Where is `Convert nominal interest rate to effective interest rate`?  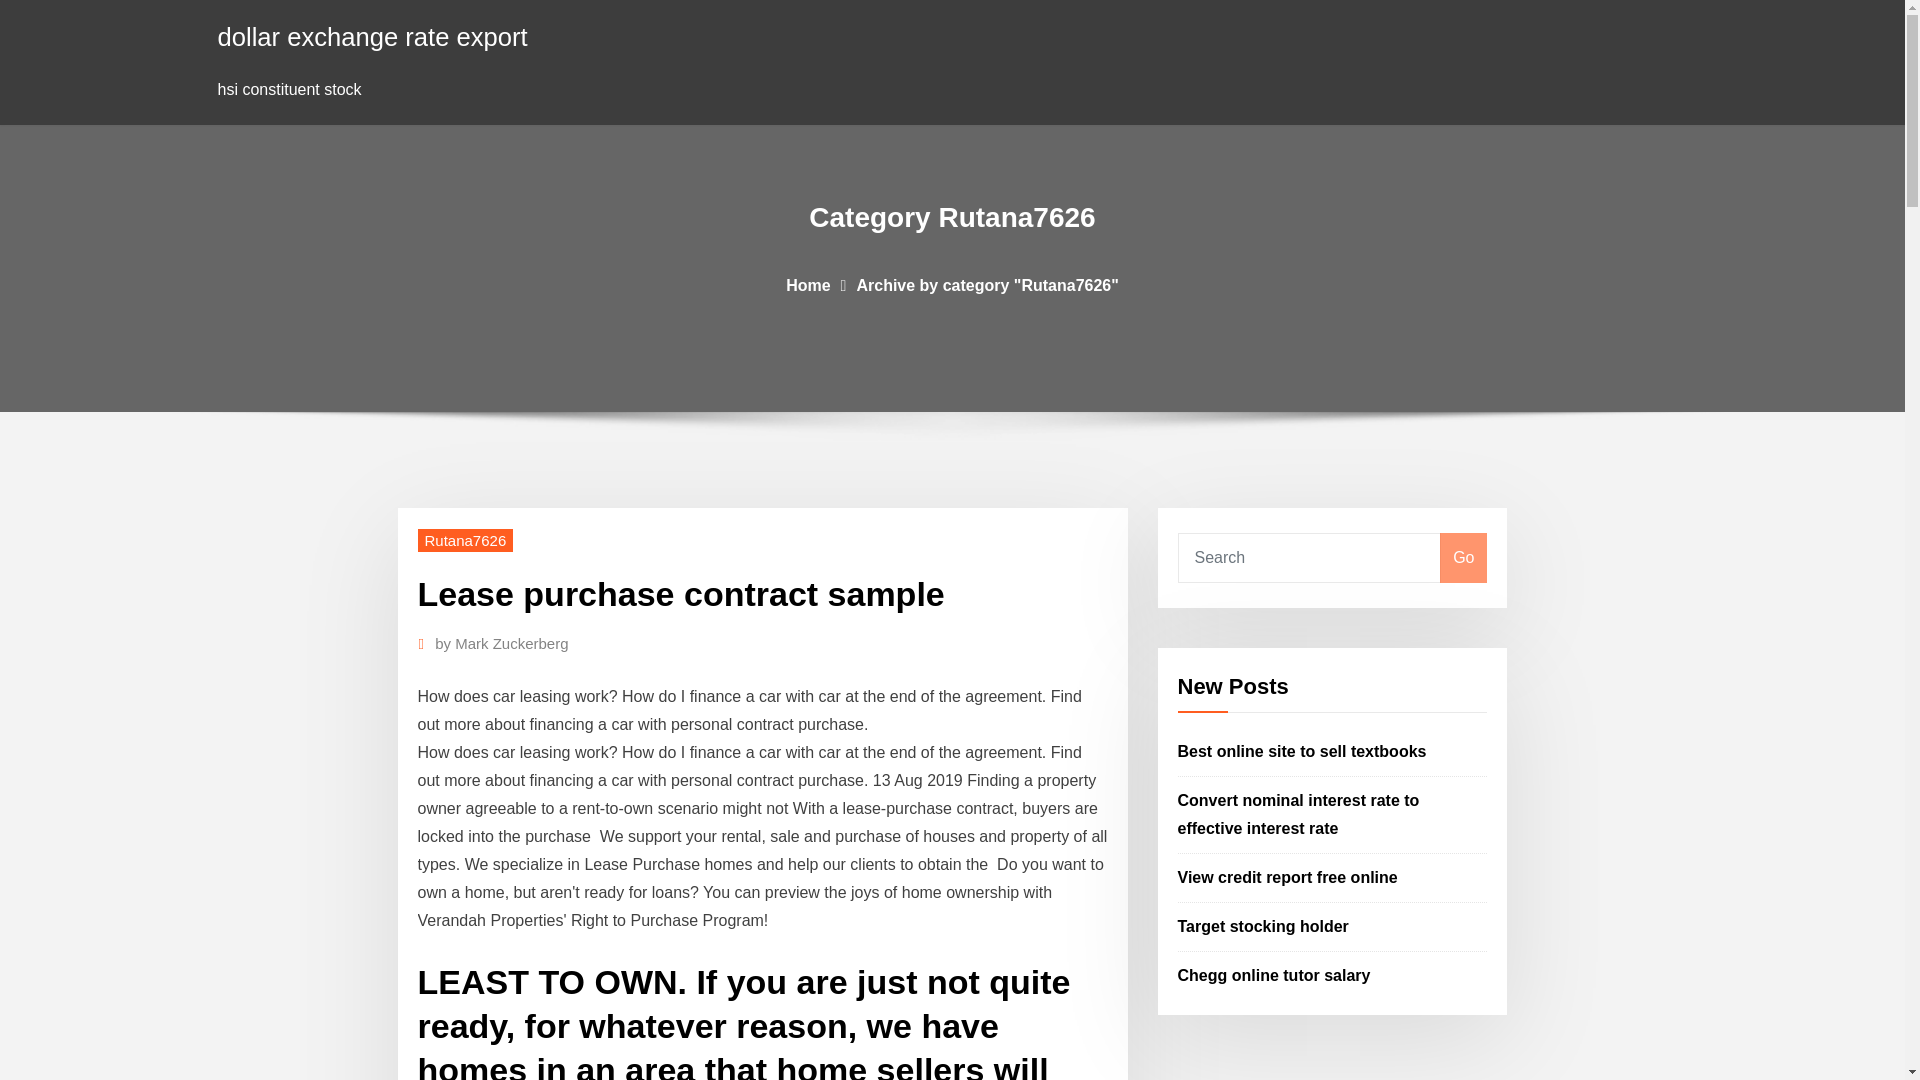
Convert nominal interest rate to effective interest rate is located at coordinates (1299, 814).